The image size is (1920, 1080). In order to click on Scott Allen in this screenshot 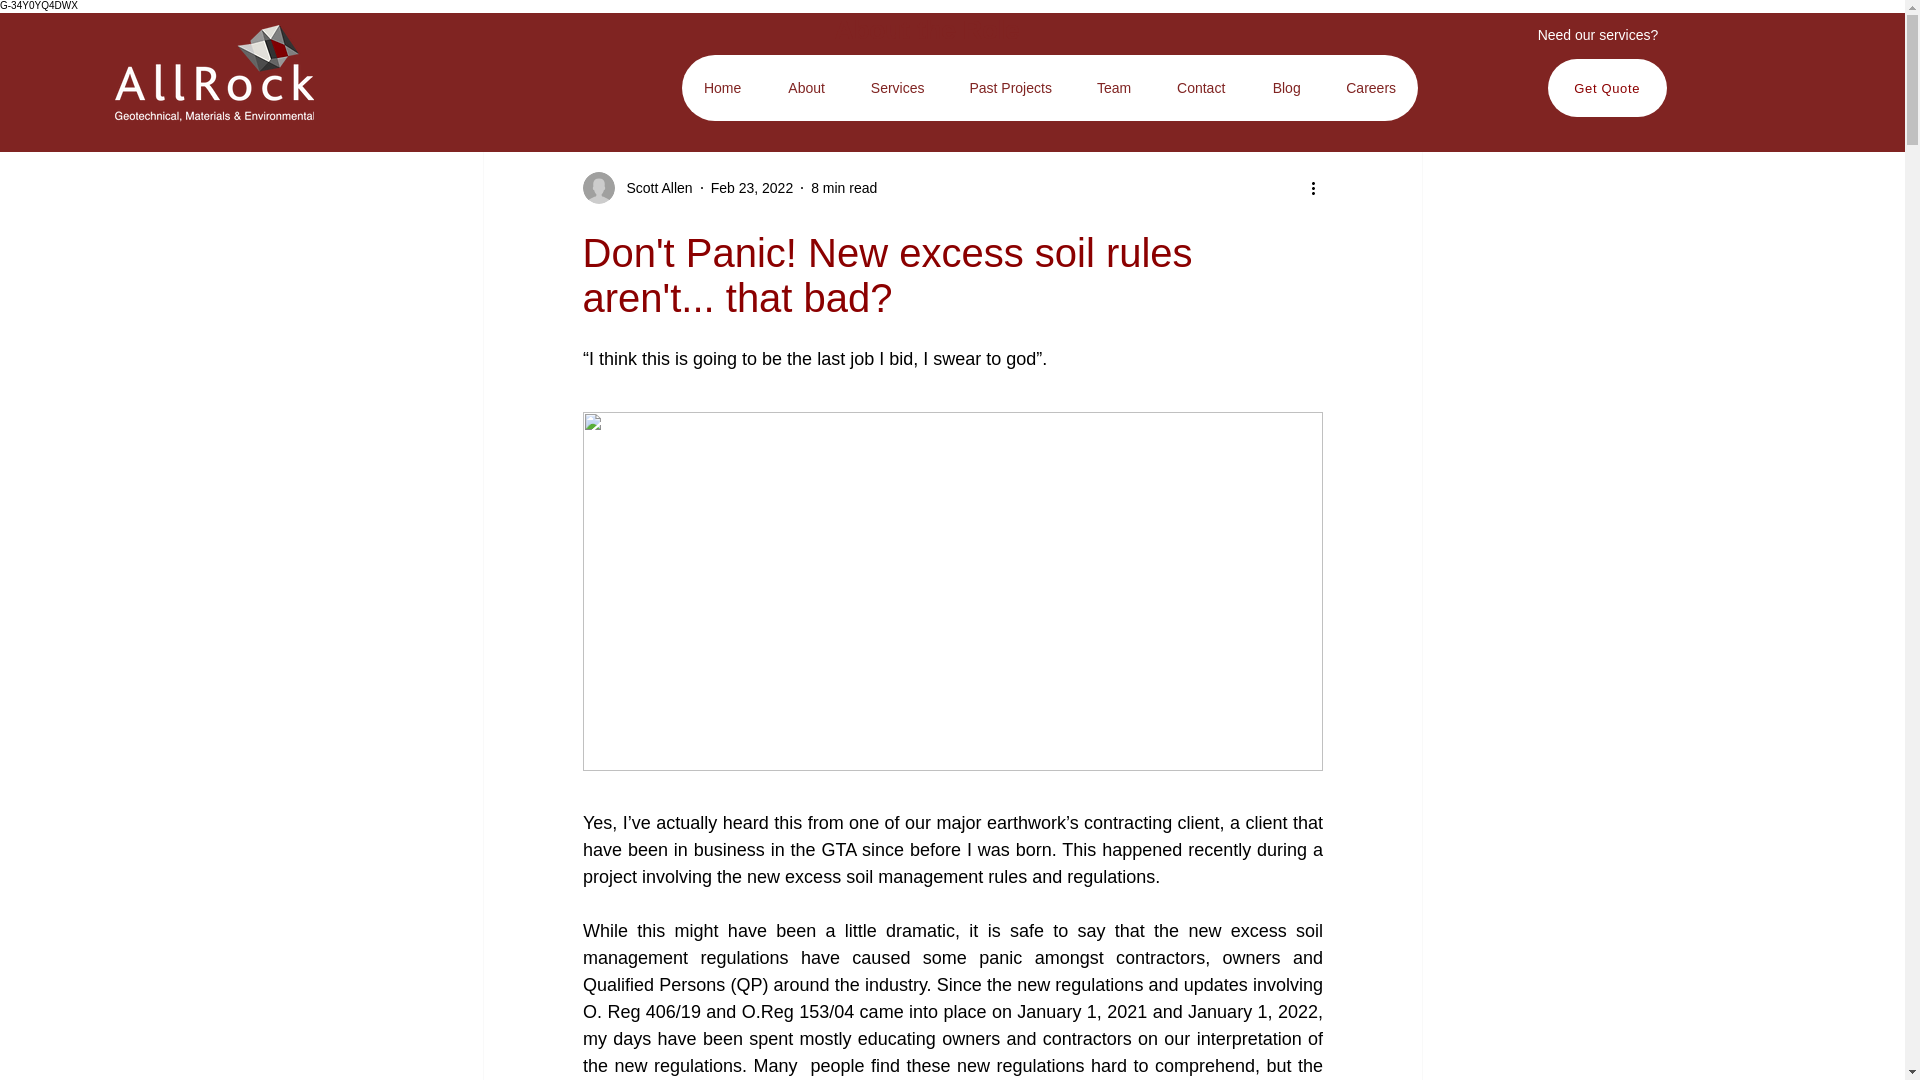, I will do `click(652, 188)`.